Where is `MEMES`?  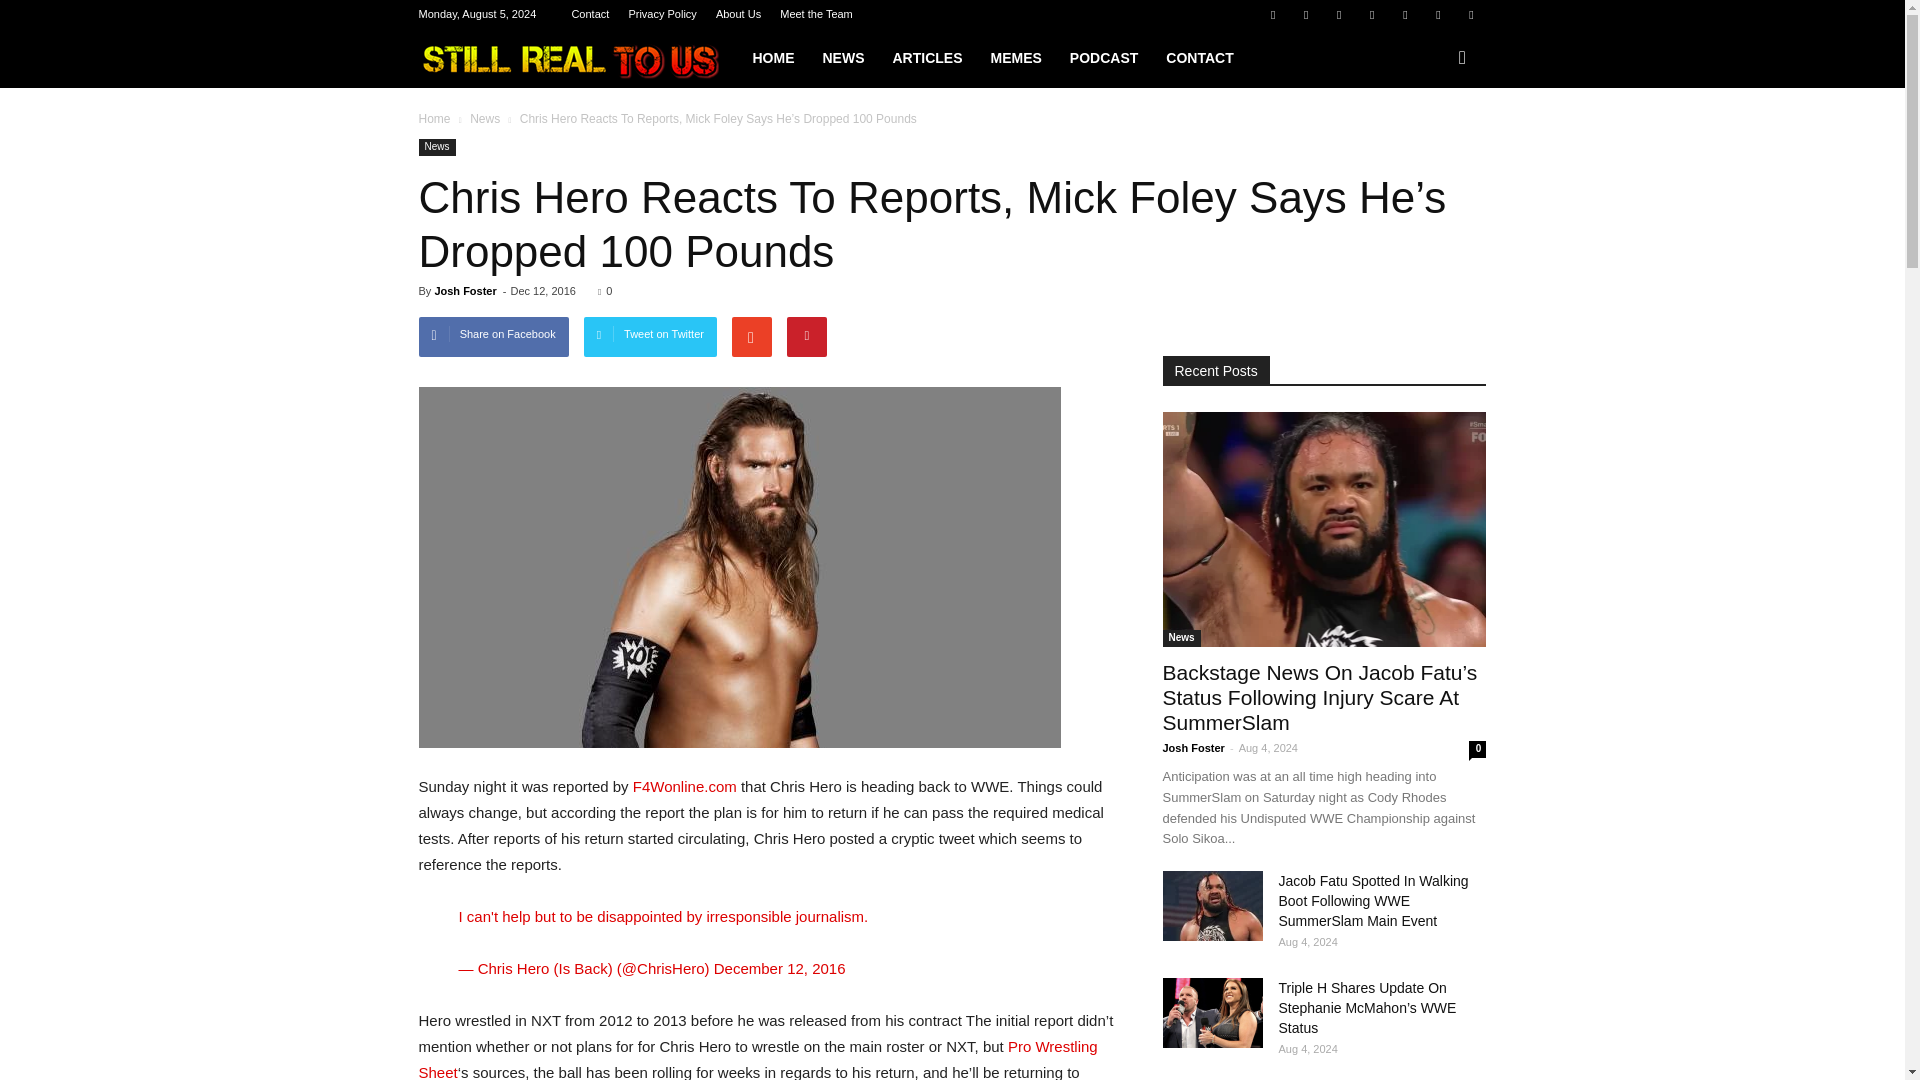
MEMES is located at coordinates (1014, 58).